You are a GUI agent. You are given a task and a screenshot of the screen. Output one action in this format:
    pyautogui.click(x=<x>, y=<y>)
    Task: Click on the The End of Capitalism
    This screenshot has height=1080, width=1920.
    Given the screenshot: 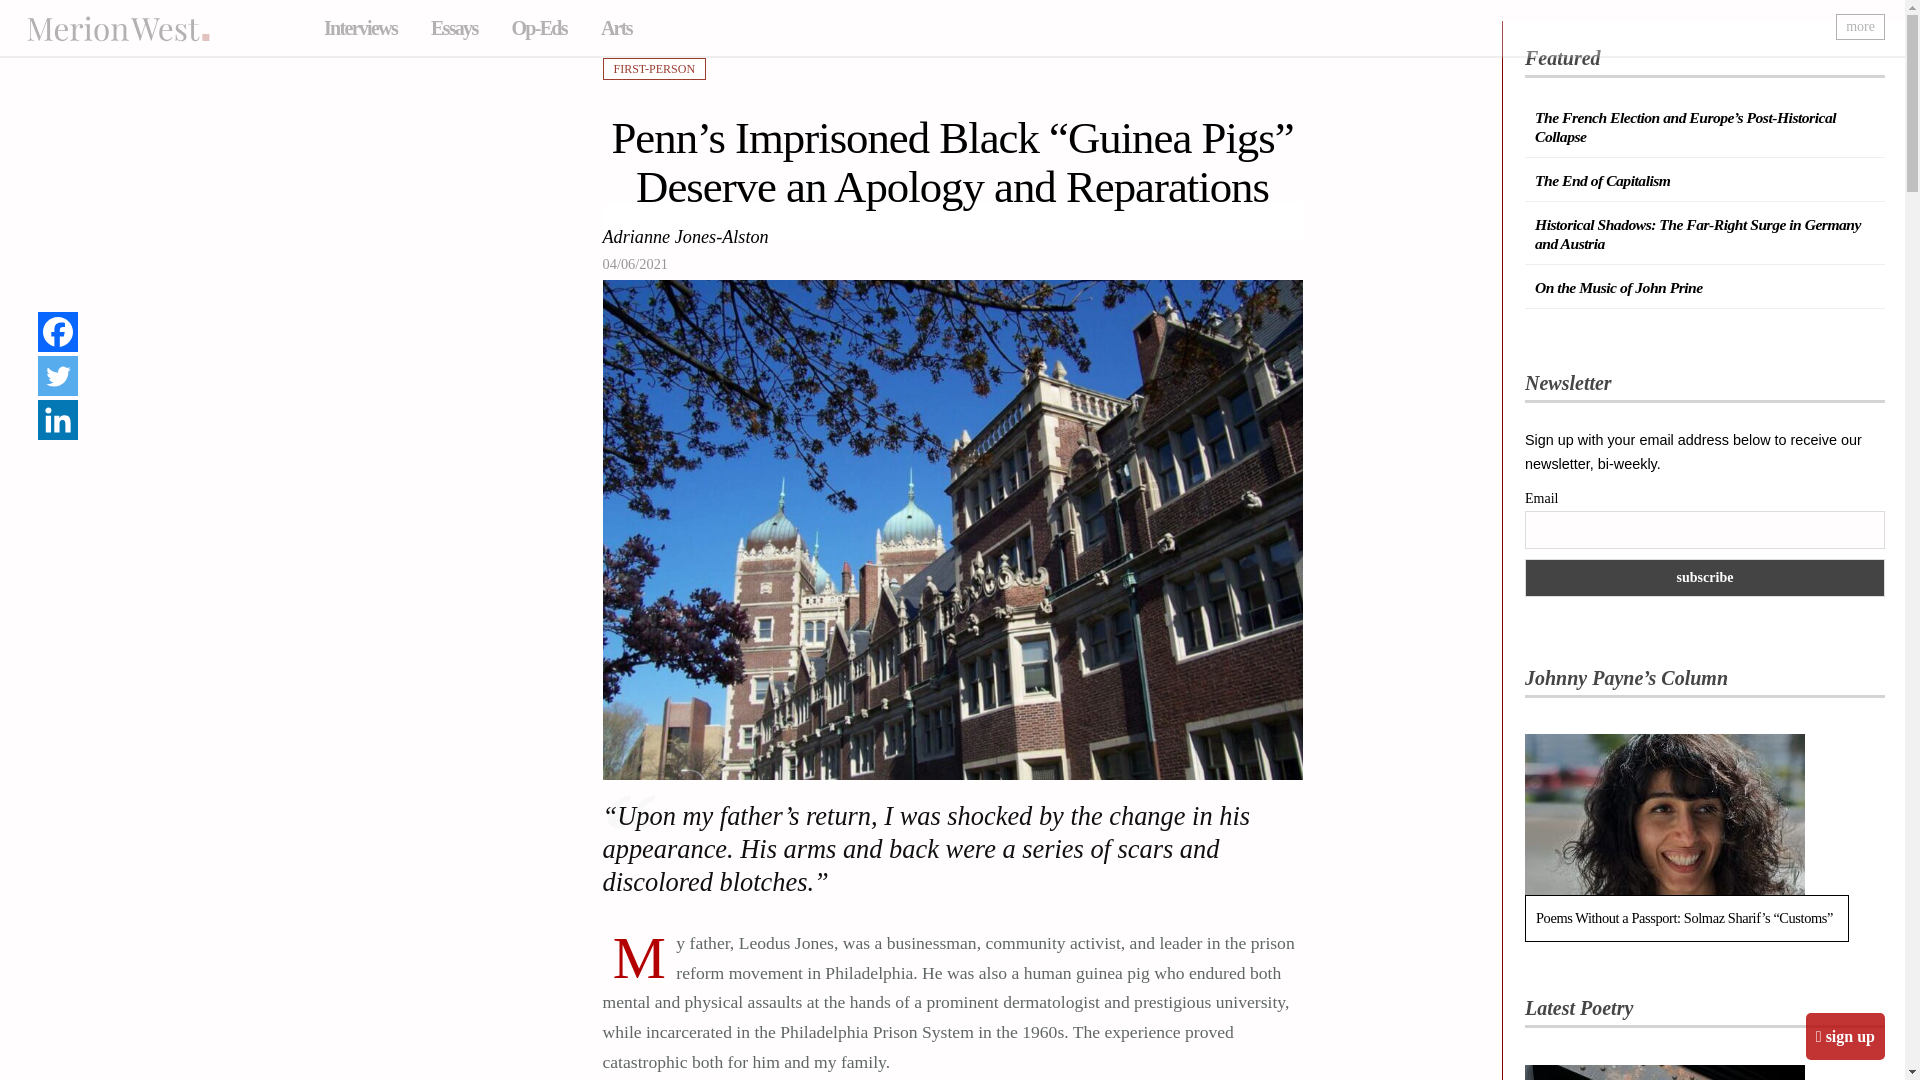 What is the action you would take?
    pyautogui.click(x=1602, y=180)
    